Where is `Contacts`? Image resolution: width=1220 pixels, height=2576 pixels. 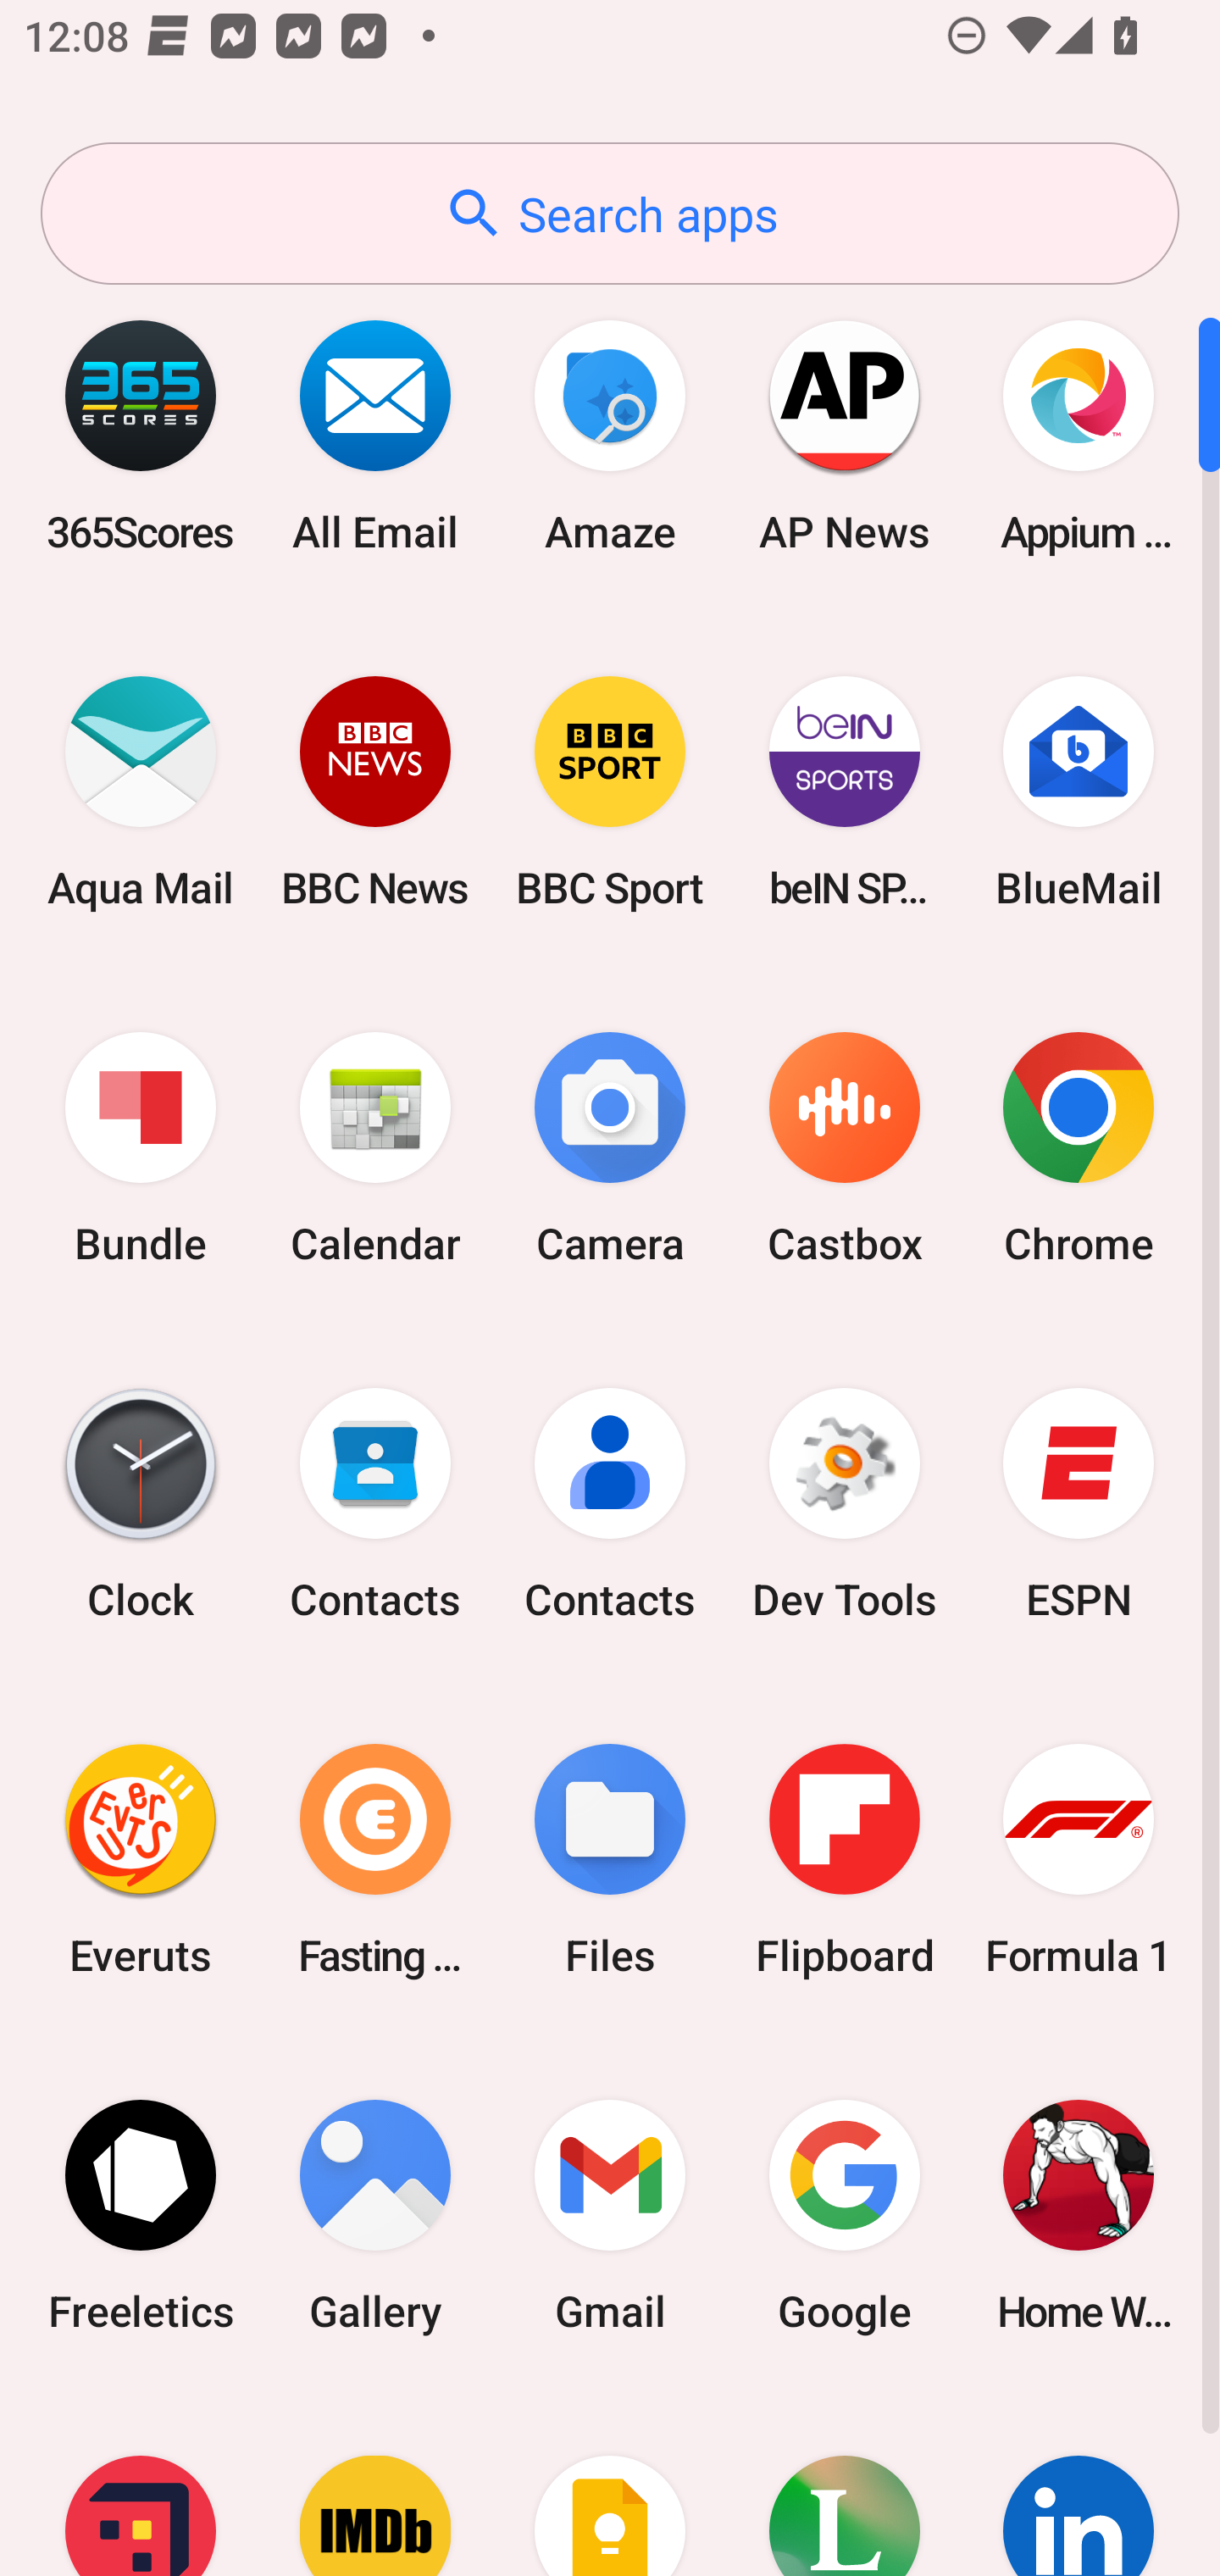 Contacts is located at coordinates (610, 1504).